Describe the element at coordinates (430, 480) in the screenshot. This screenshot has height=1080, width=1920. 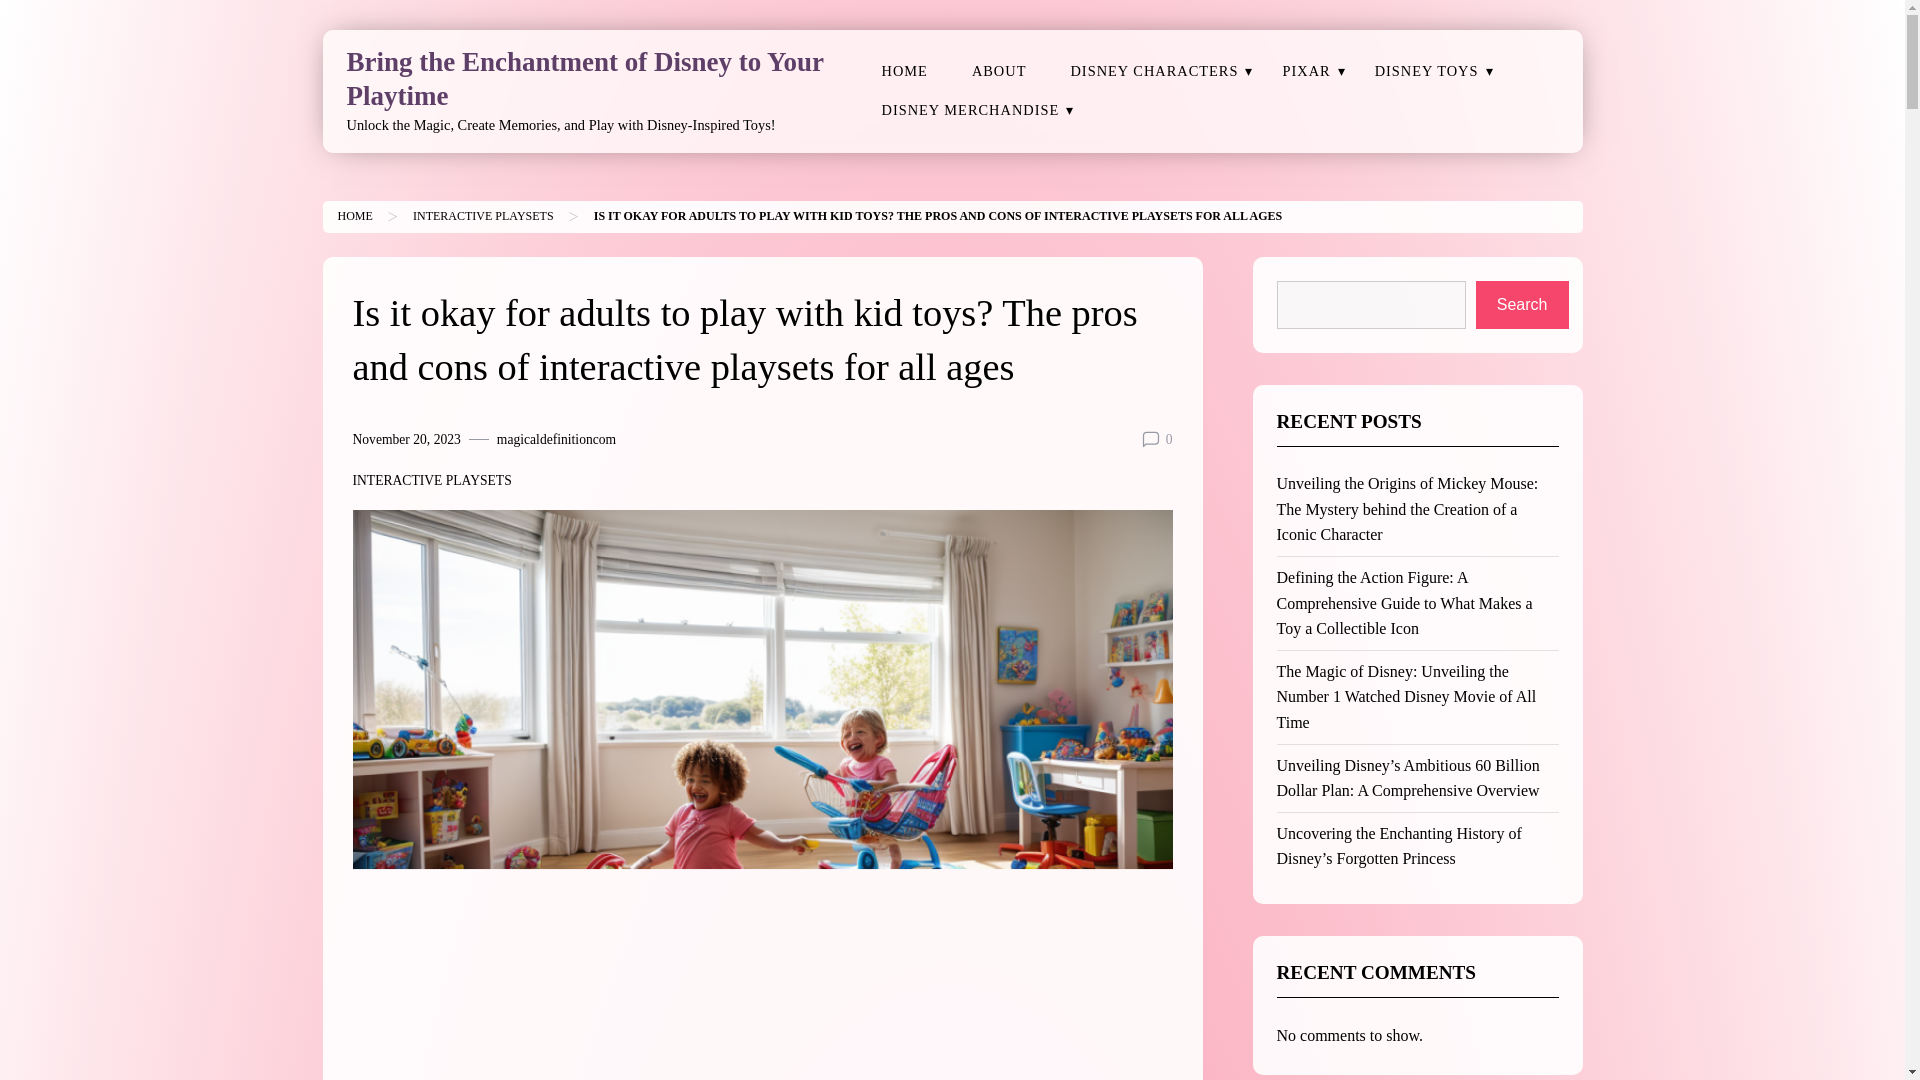
I see `INTERACTIVE PLAYSETS` at that location.